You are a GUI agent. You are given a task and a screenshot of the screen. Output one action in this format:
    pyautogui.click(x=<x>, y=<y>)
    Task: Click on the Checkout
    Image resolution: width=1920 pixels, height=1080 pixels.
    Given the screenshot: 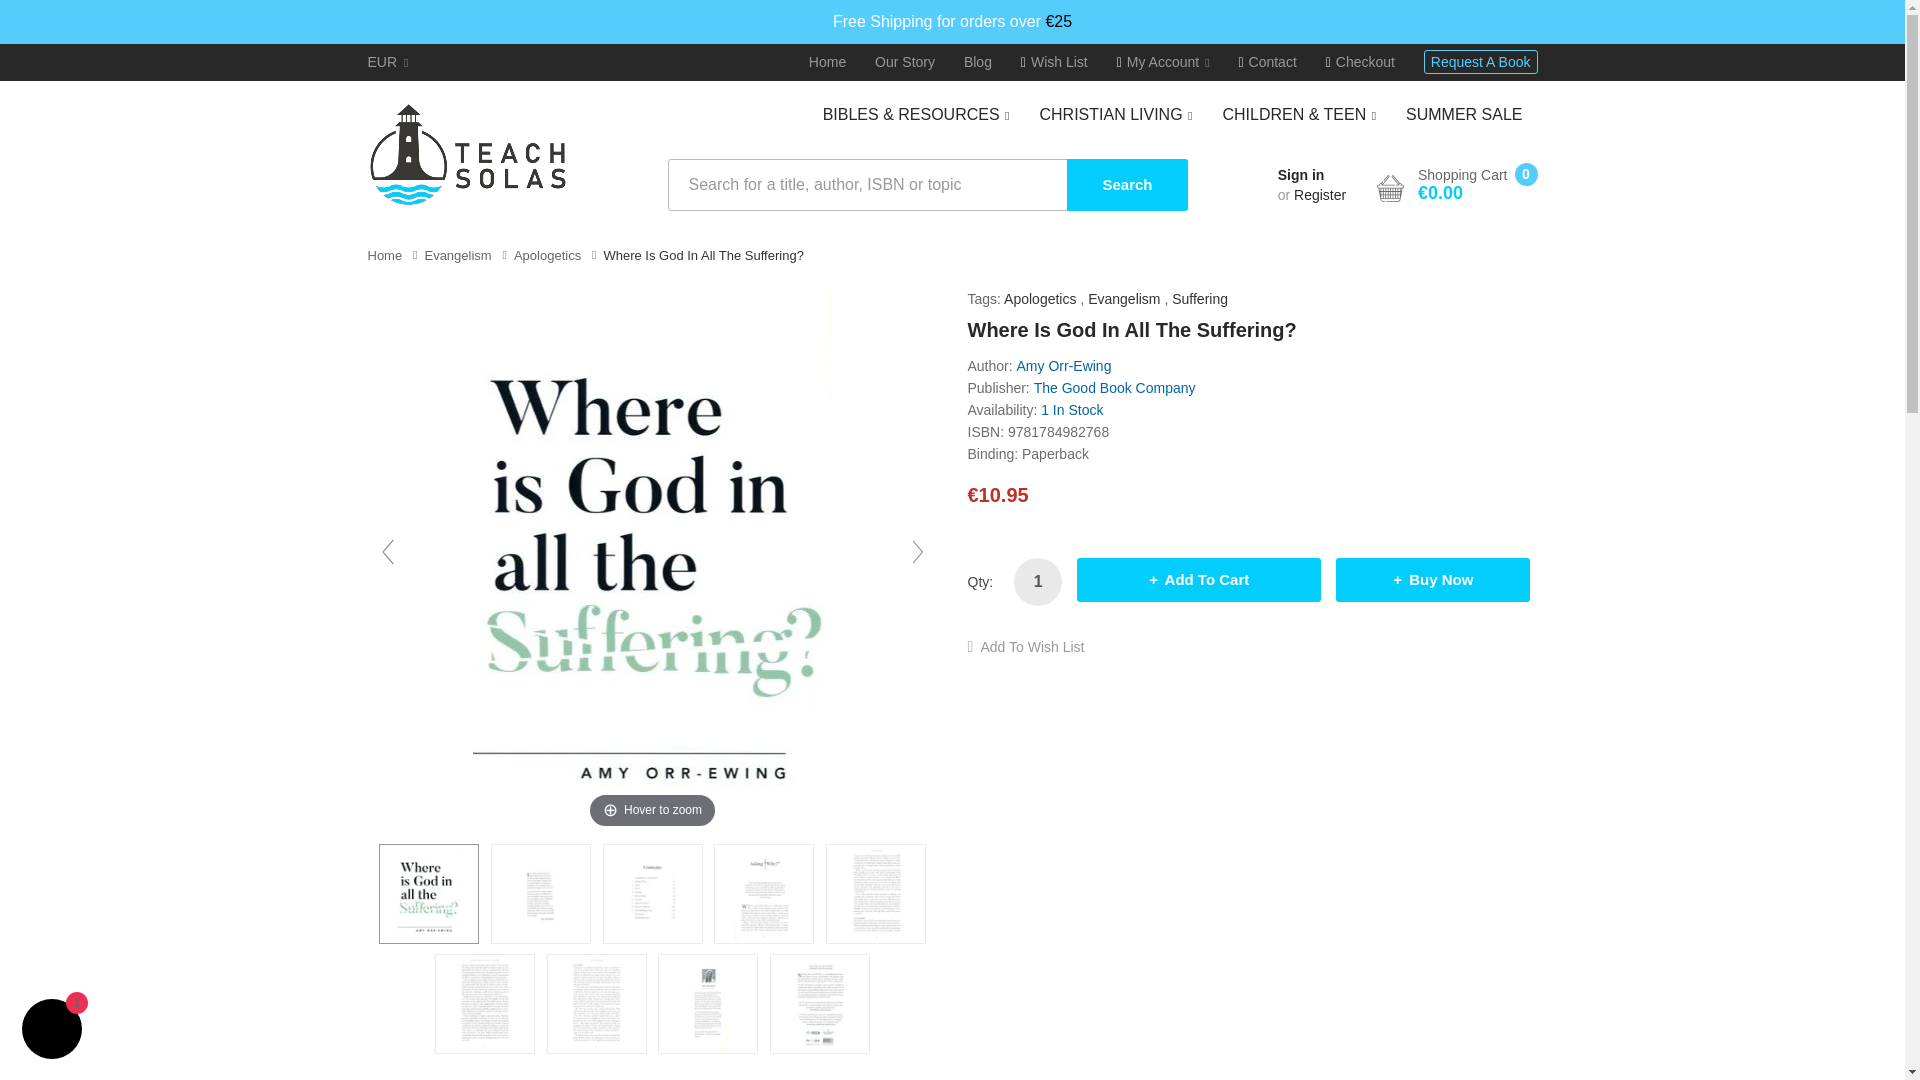 What is the action you would take?
    pyautogui.click(x=1360, y=62)
    